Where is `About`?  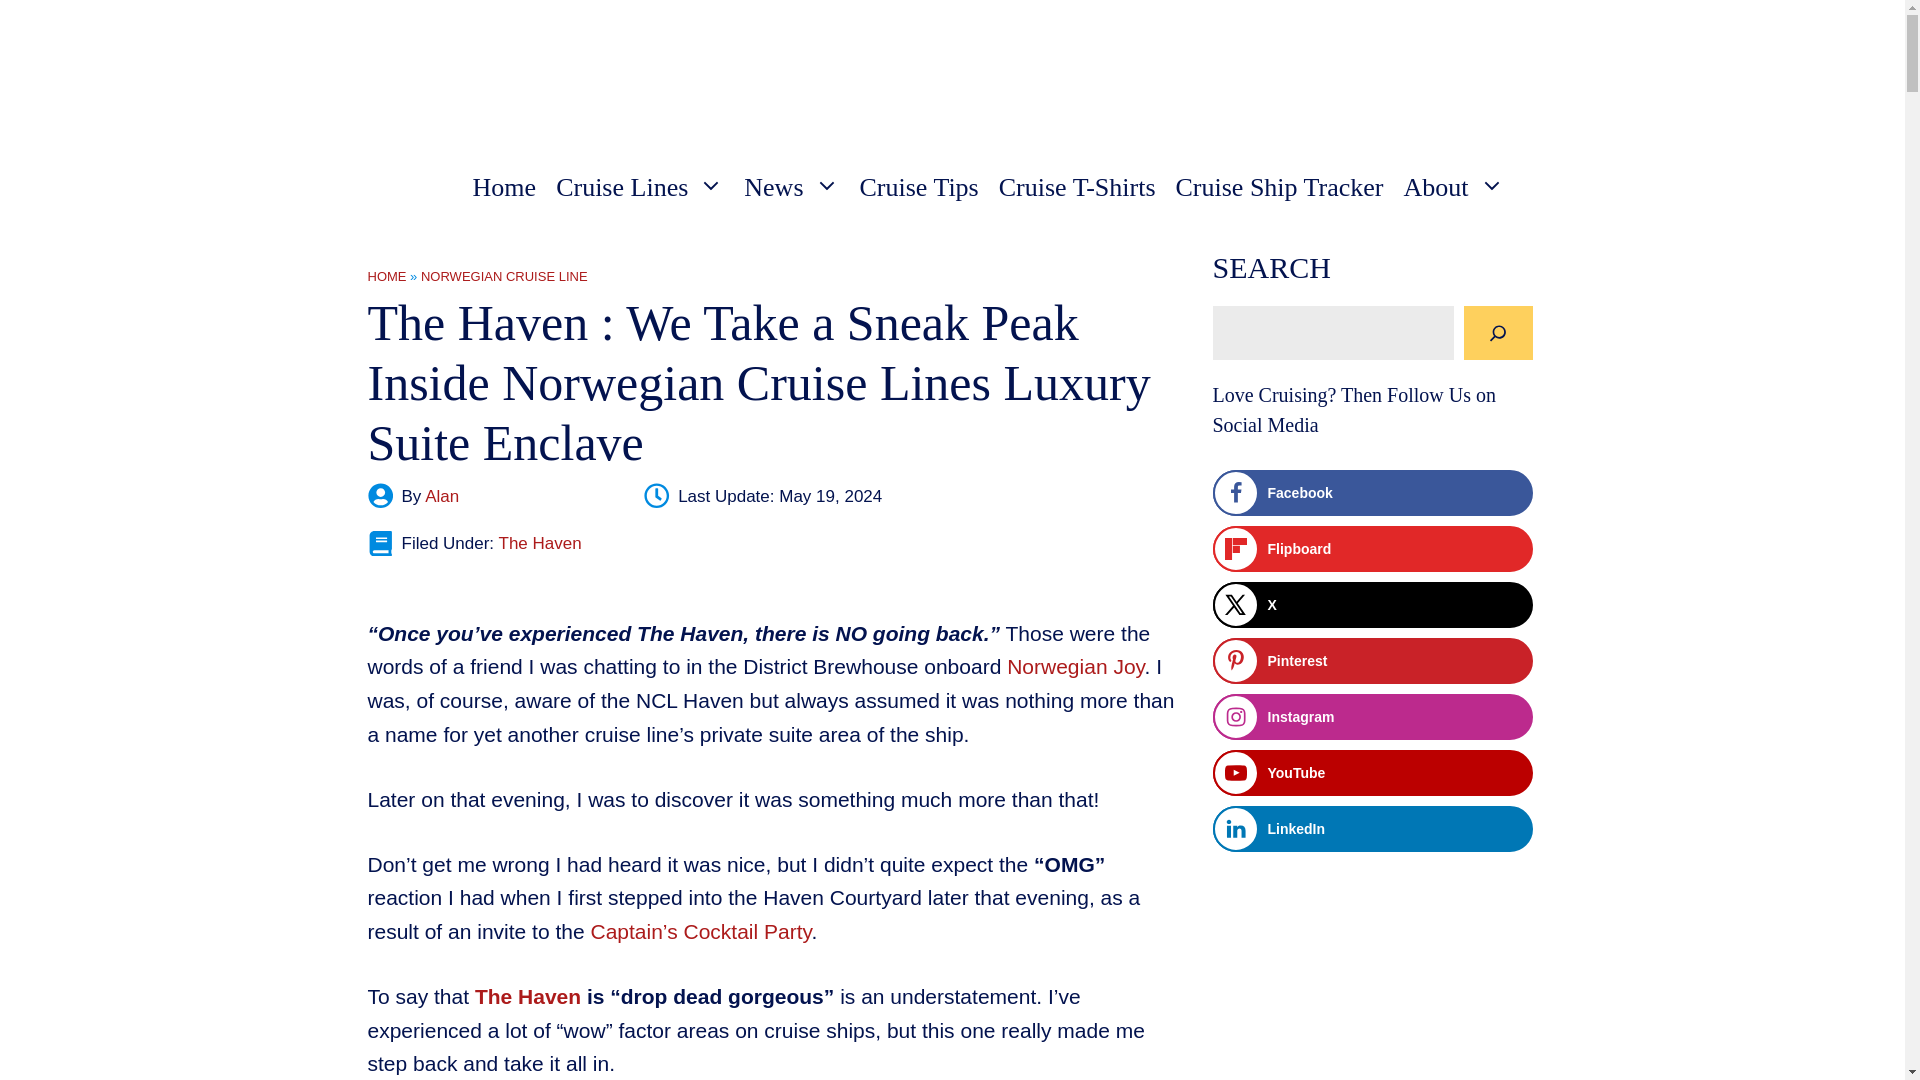
About is located at coordinates (1454, 187).